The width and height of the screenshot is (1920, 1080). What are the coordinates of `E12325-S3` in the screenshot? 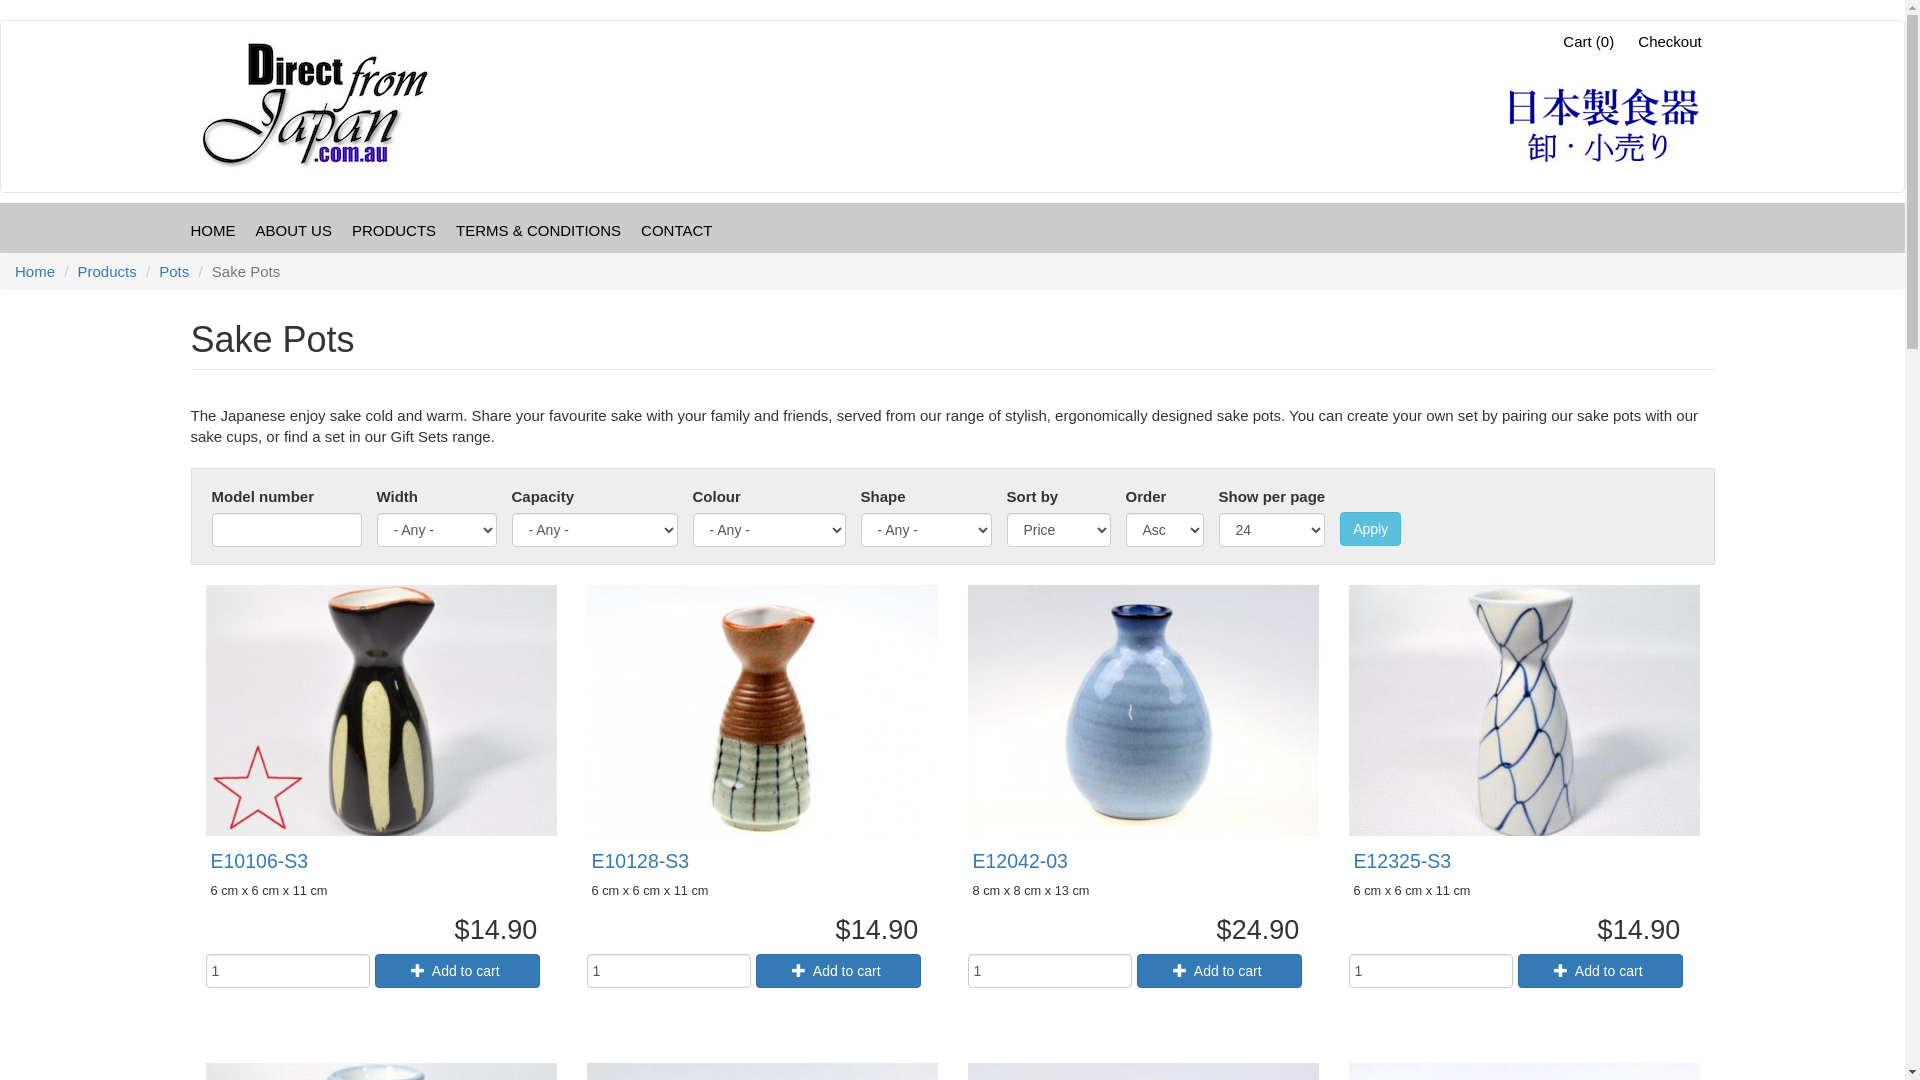 It's located at (1403, 861).